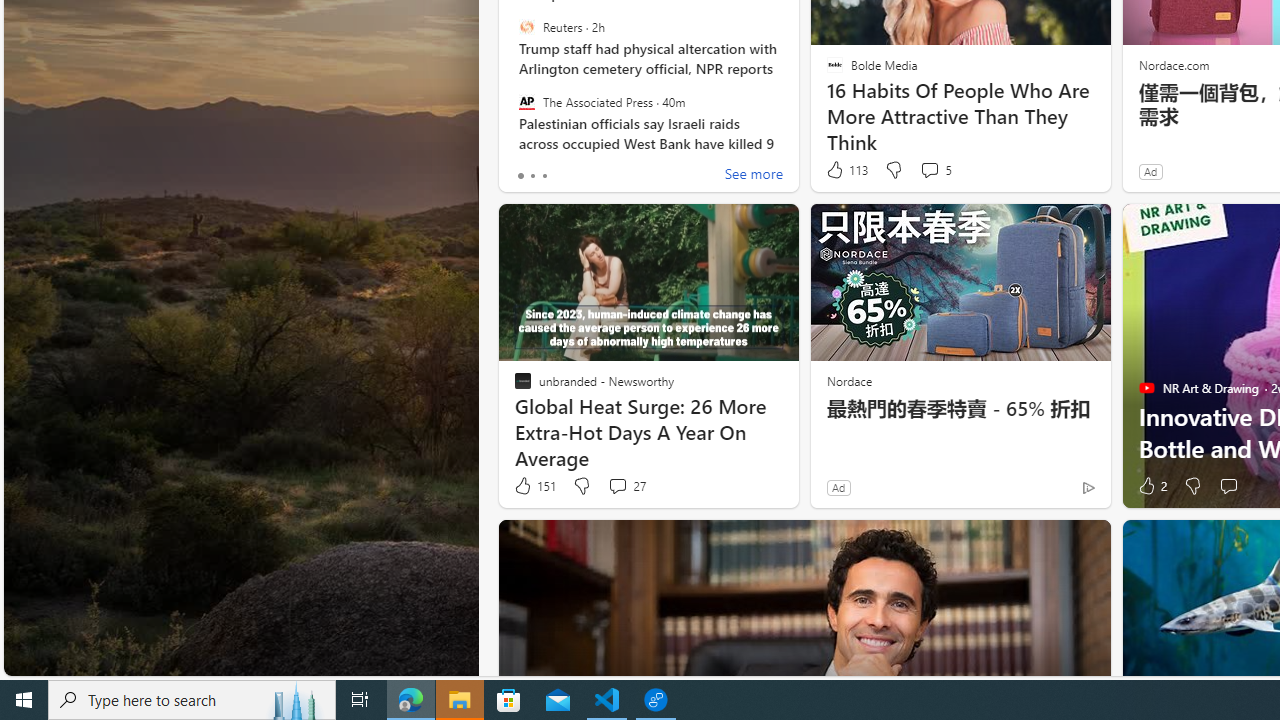 This screenshot has width=1280, height=720. I want to click on View comments 27 Comment, so click(626, 486).